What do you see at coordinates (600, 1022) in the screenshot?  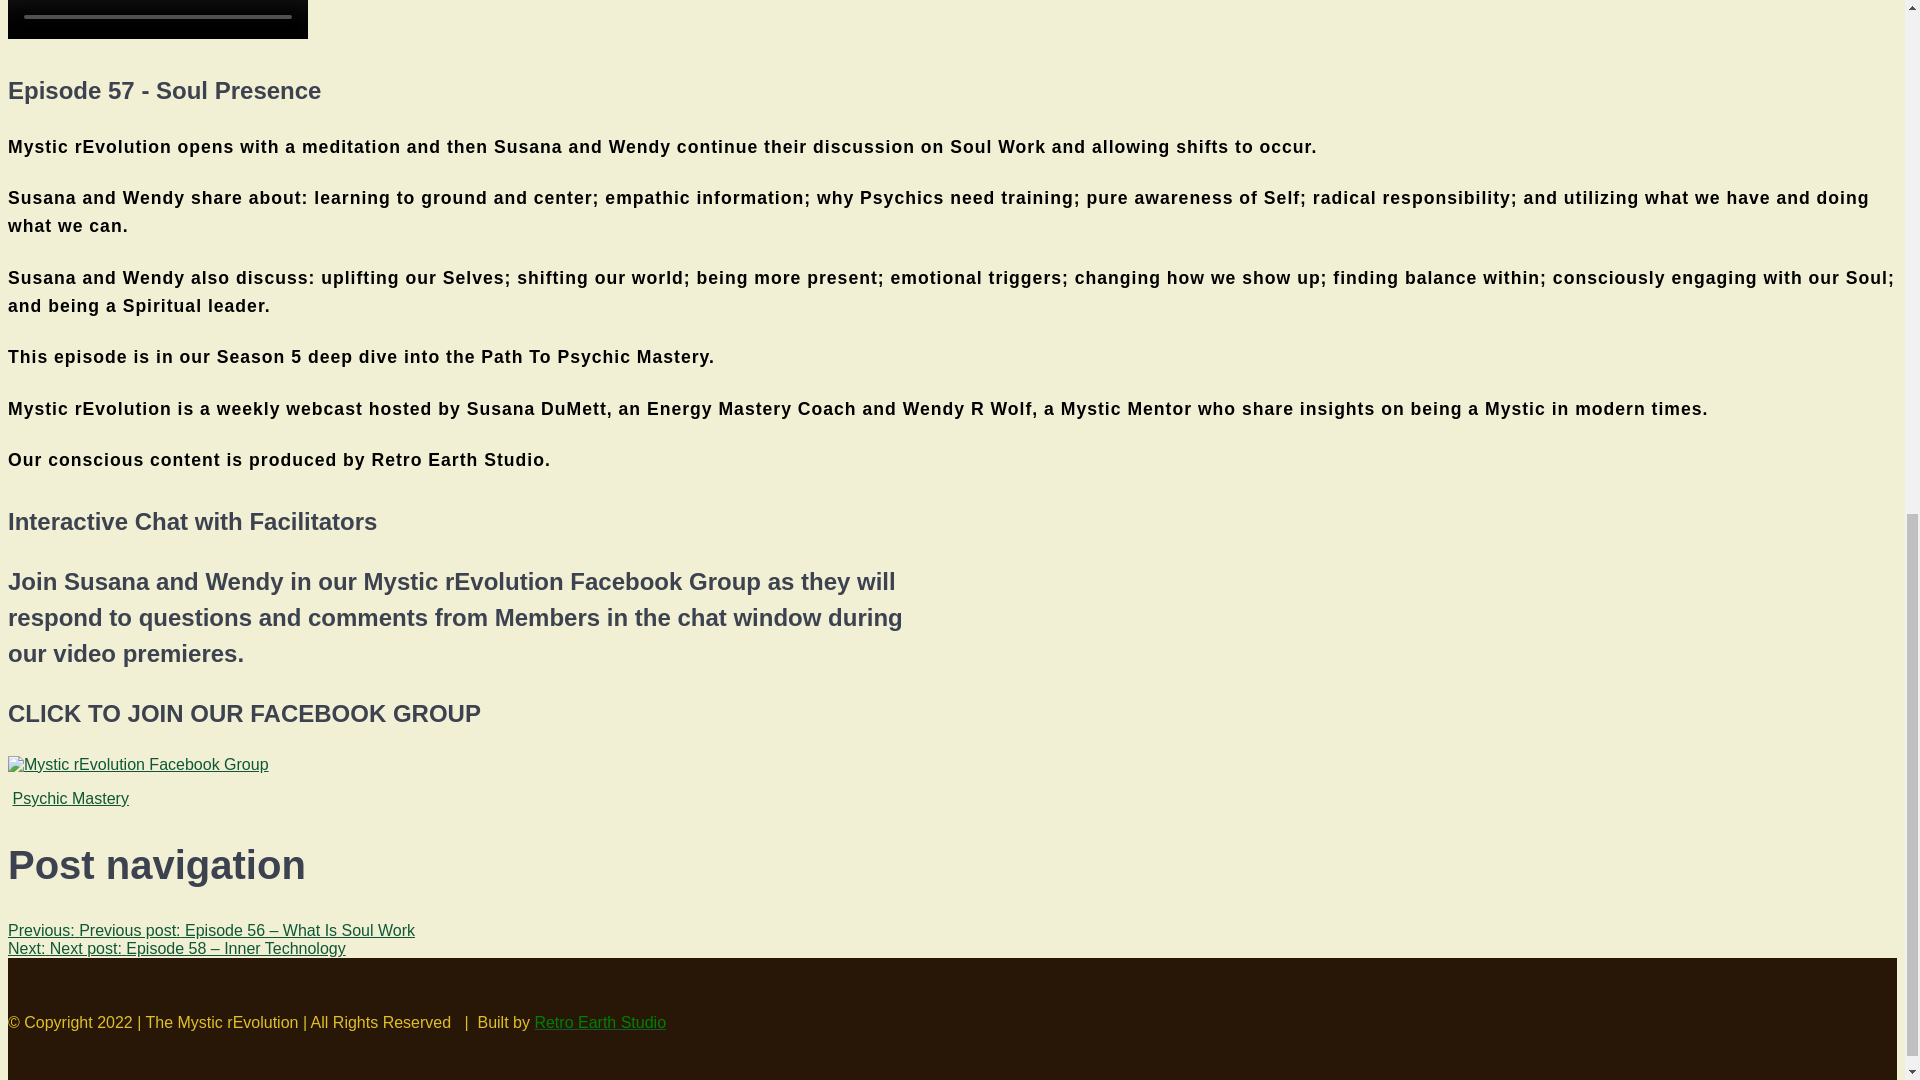 I see `Retro Earth Studio` at bounding box center [600, 1022].